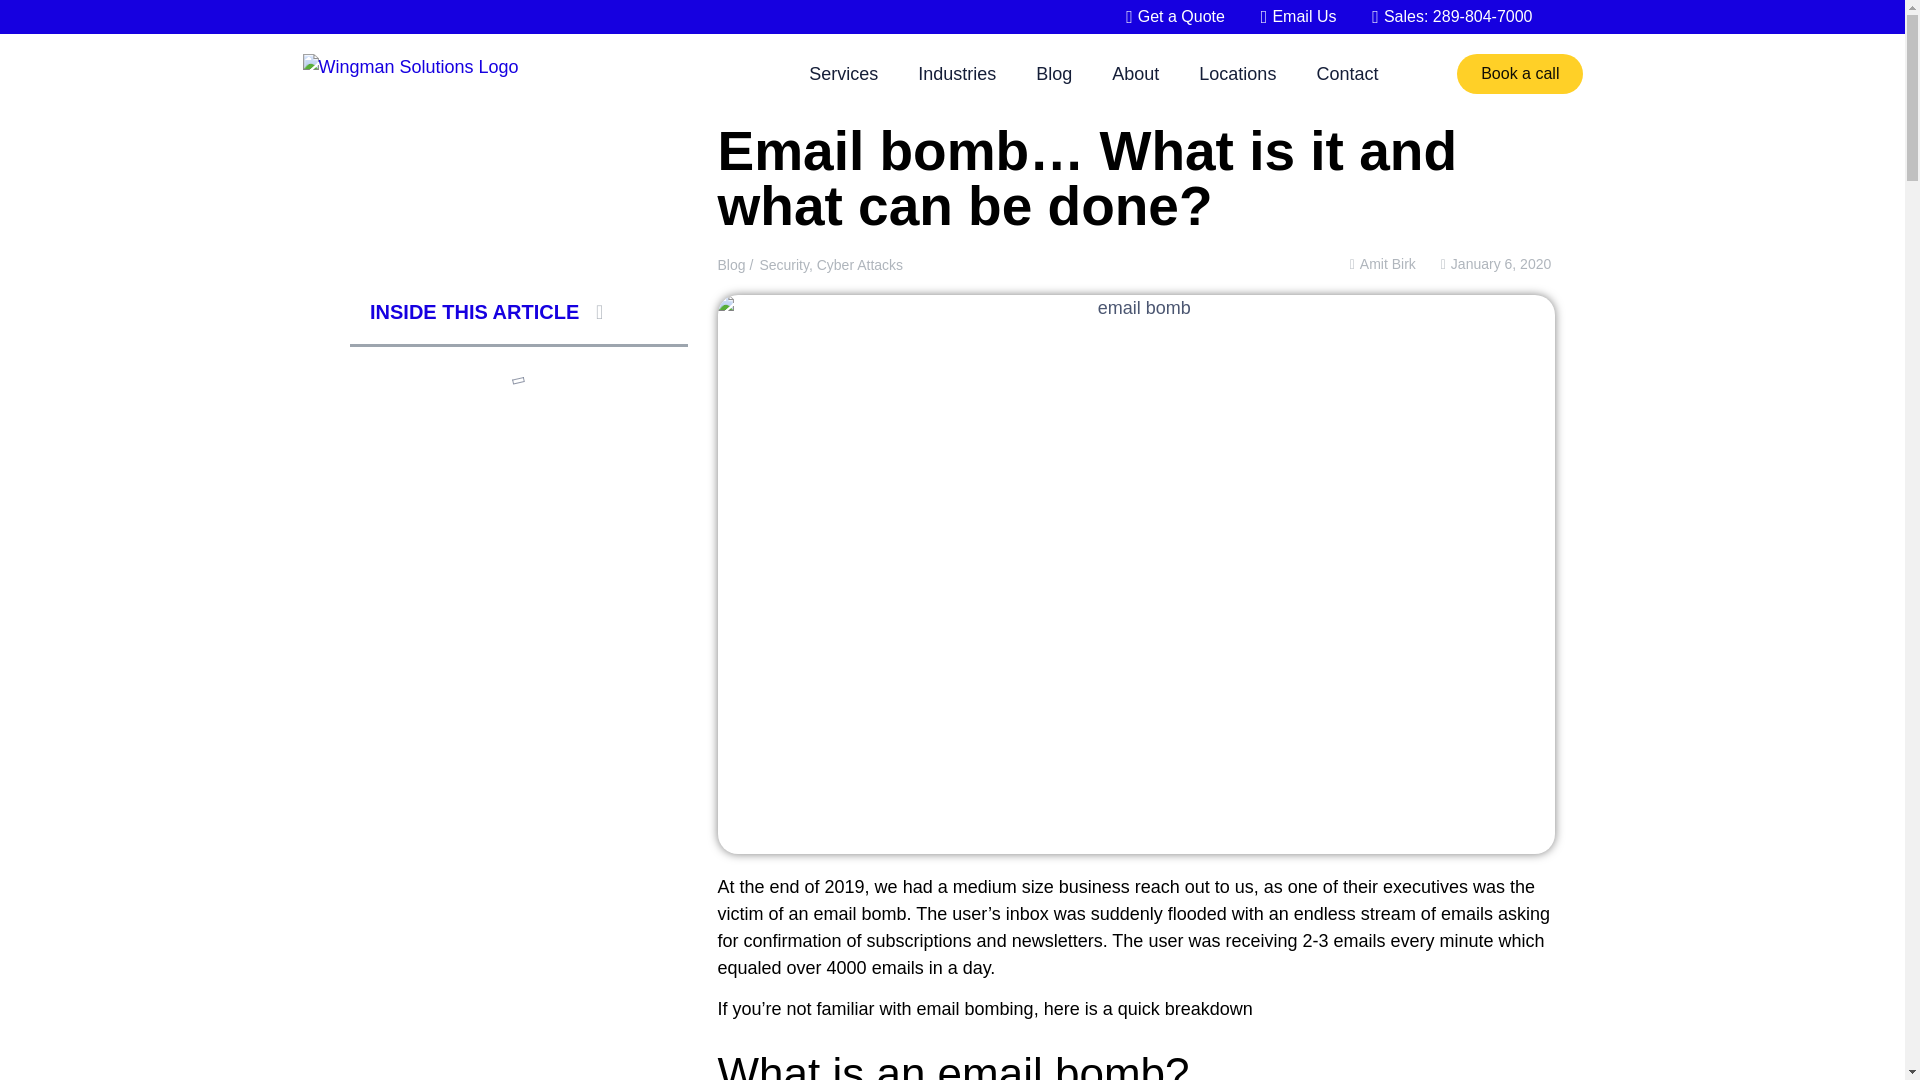 This screenshot has width=1920, height=1080. I want to click on Blog, so click(1054, 74).